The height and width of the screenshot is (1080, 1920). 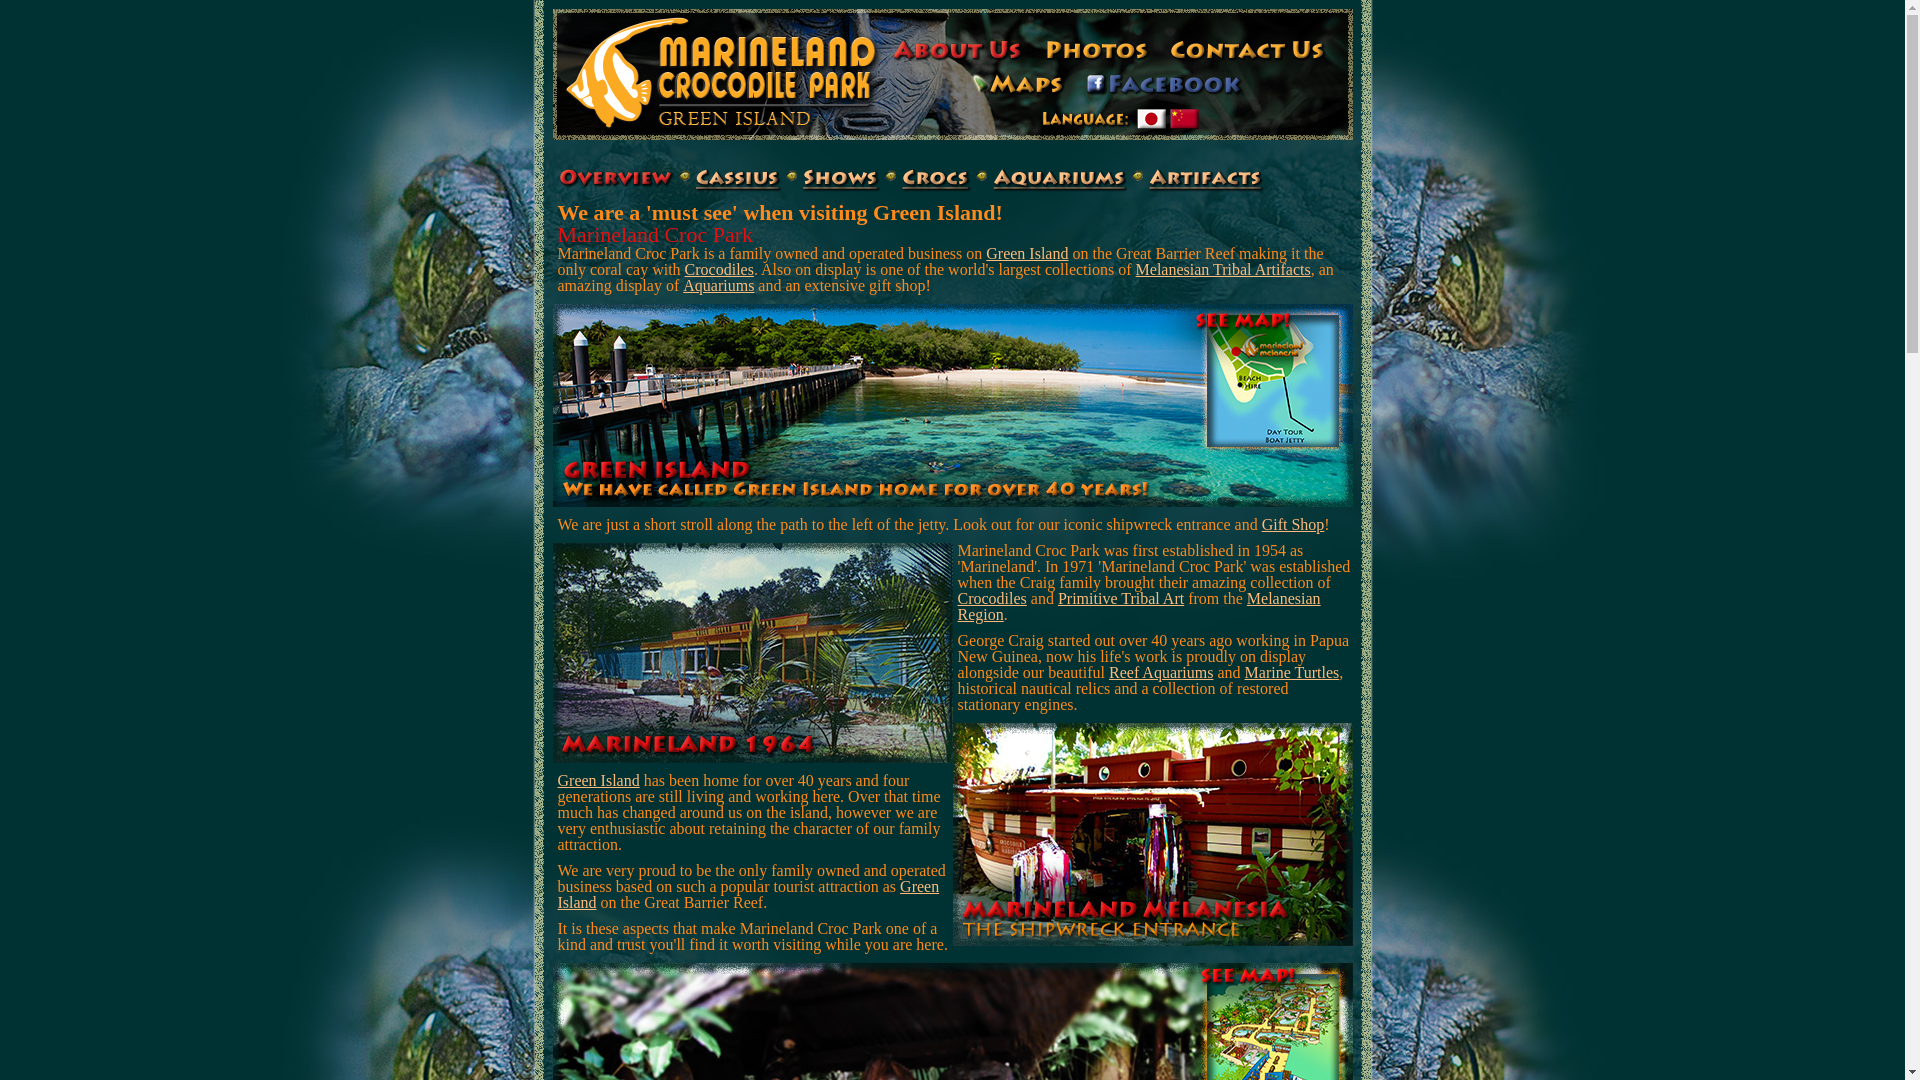 What do you see at coordinates (720, 270) in the screenshot?
I see `Crocodiles` at bounding box center [720, 270].